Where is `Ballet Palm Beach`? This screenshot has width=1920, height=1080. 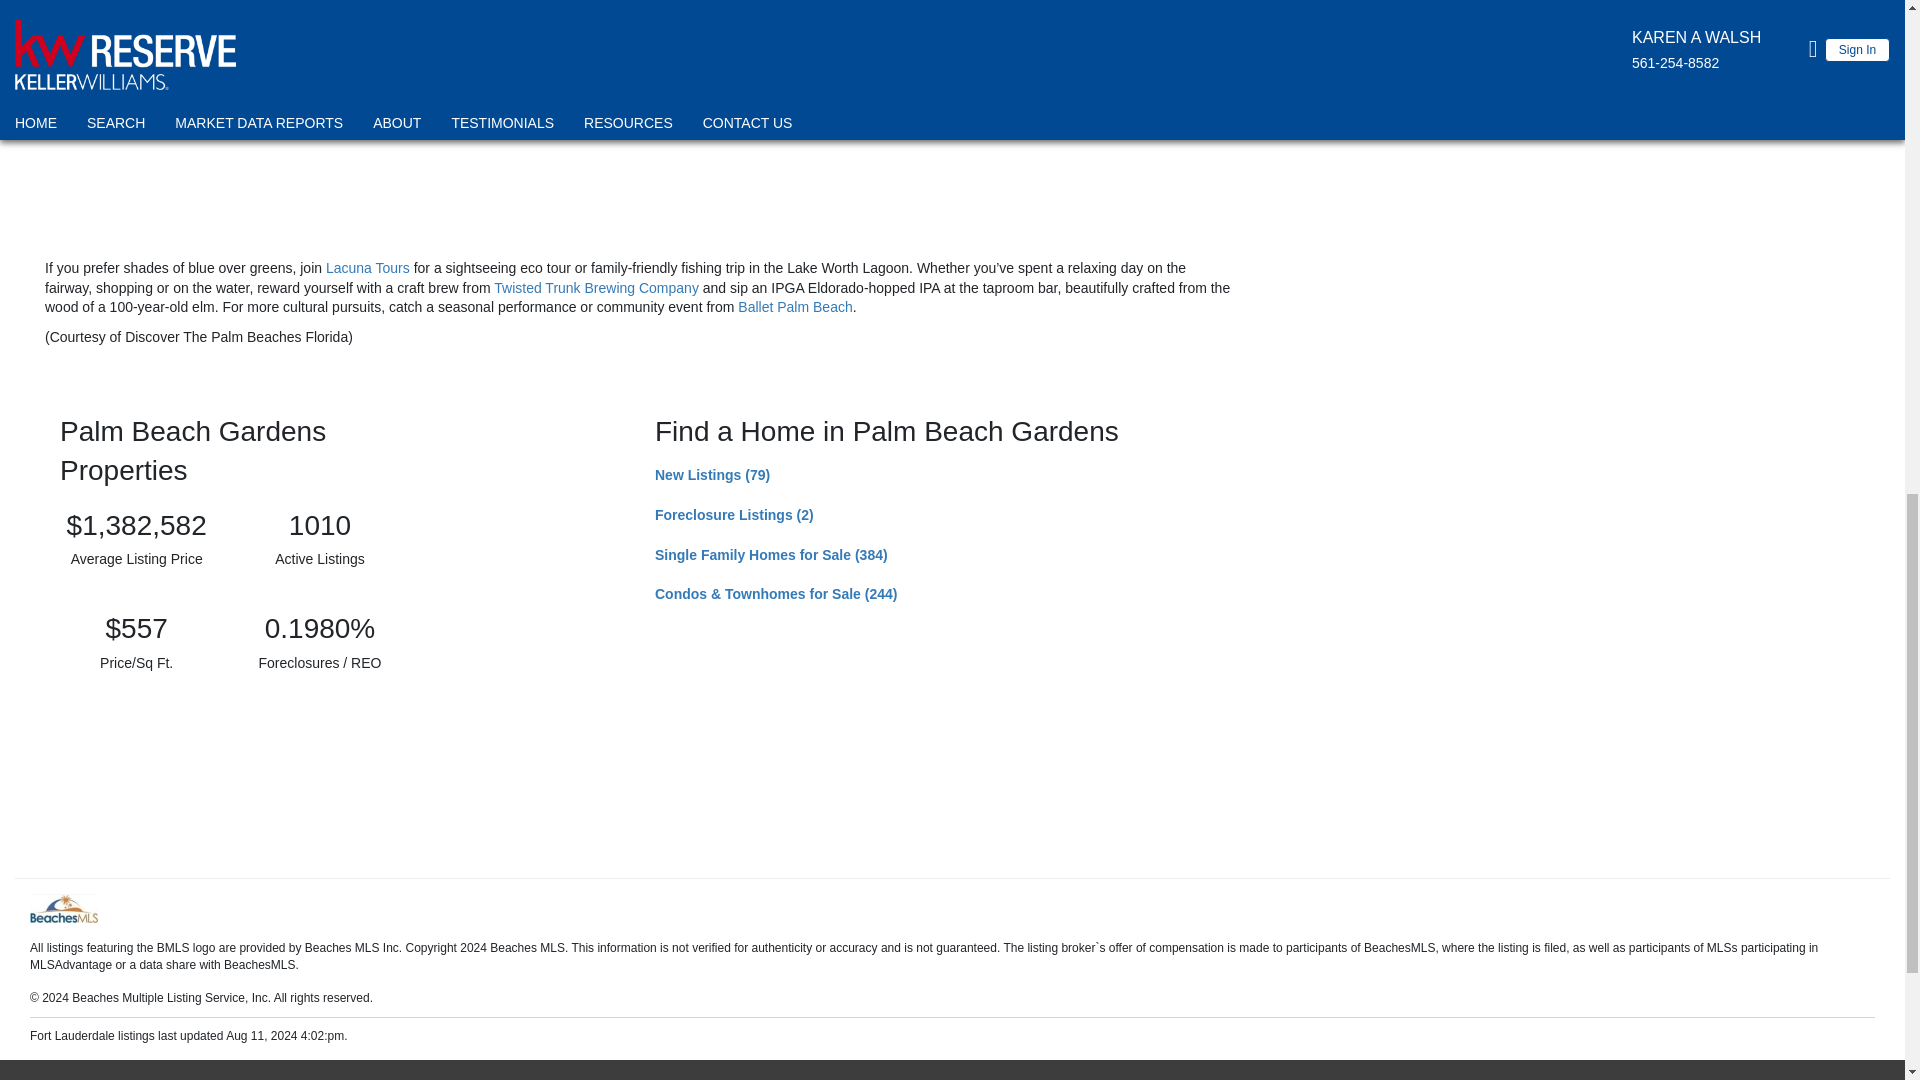
Ballet Palm Beach is located at coordinates (794, 307).